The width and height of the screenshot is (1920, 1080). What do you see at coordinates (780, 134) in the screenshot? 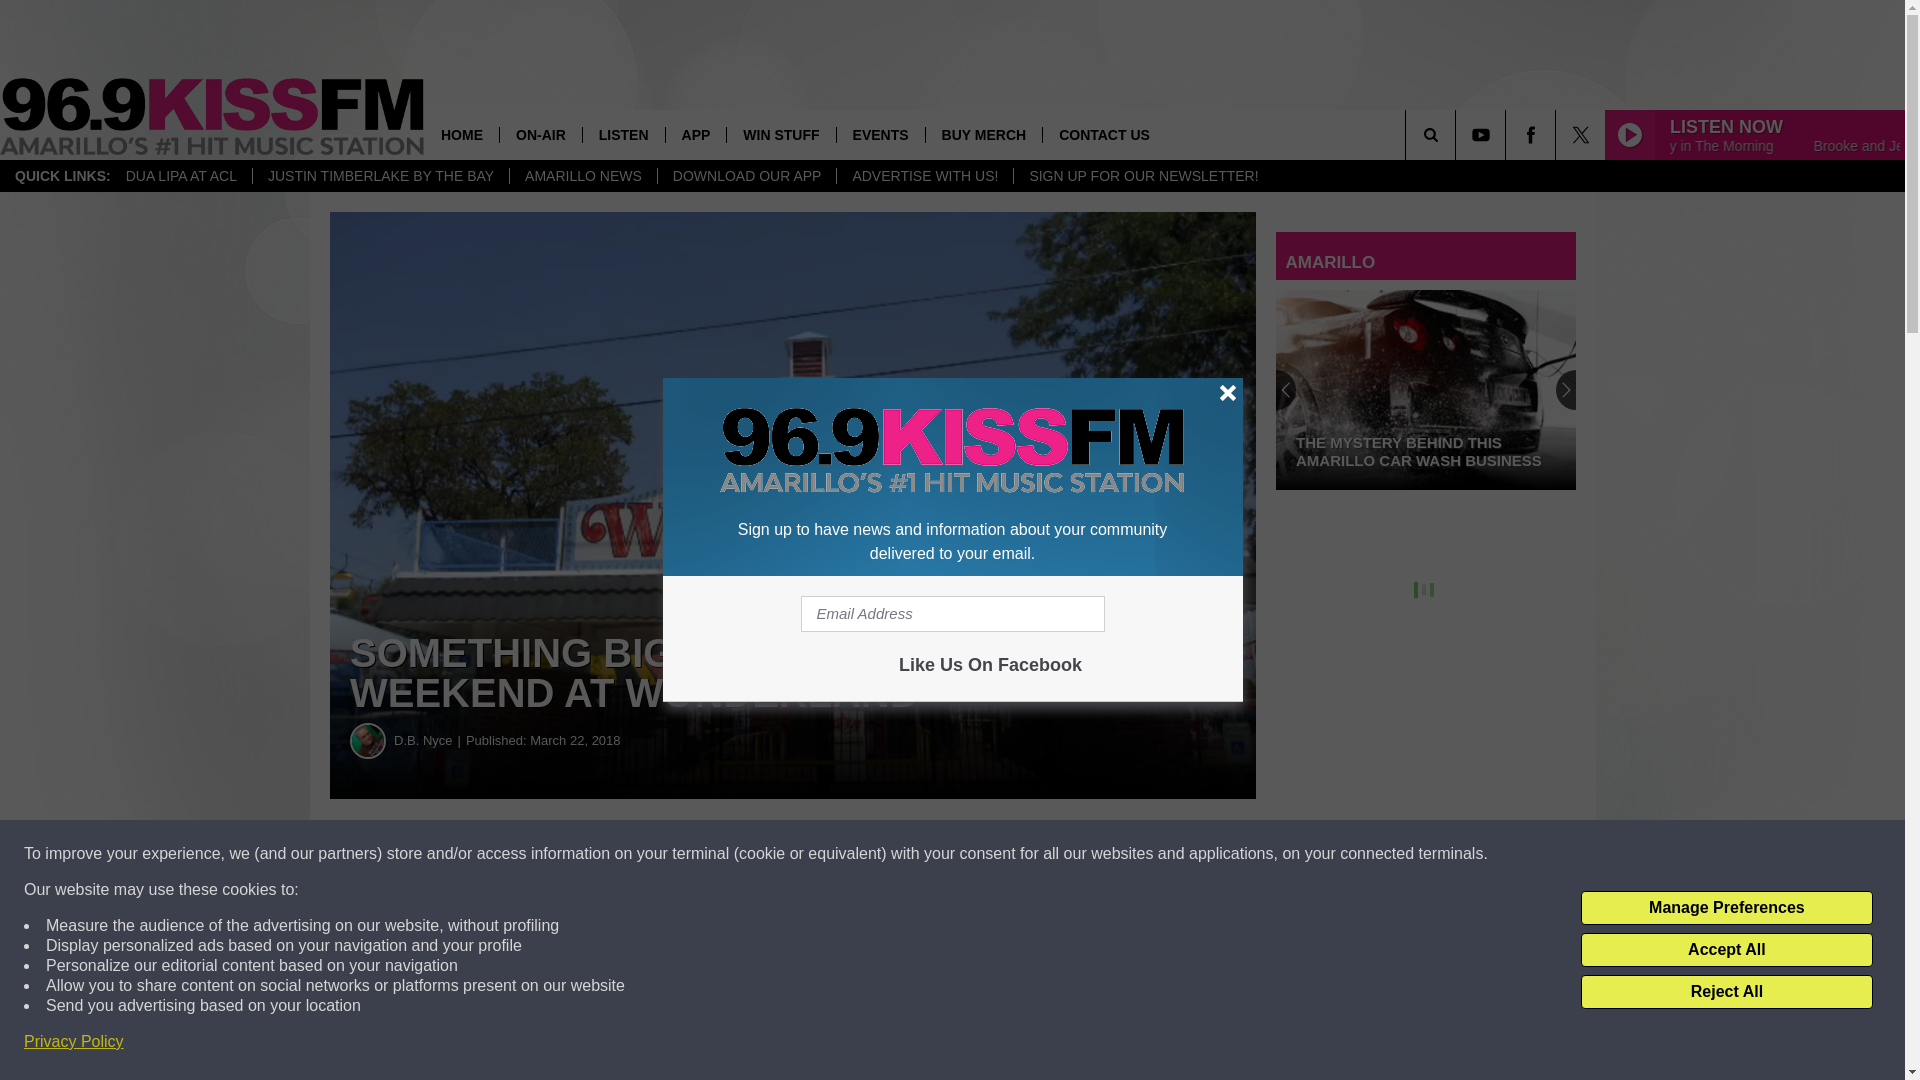
I see `WIN STUFF` at bounding box center [780, 134].